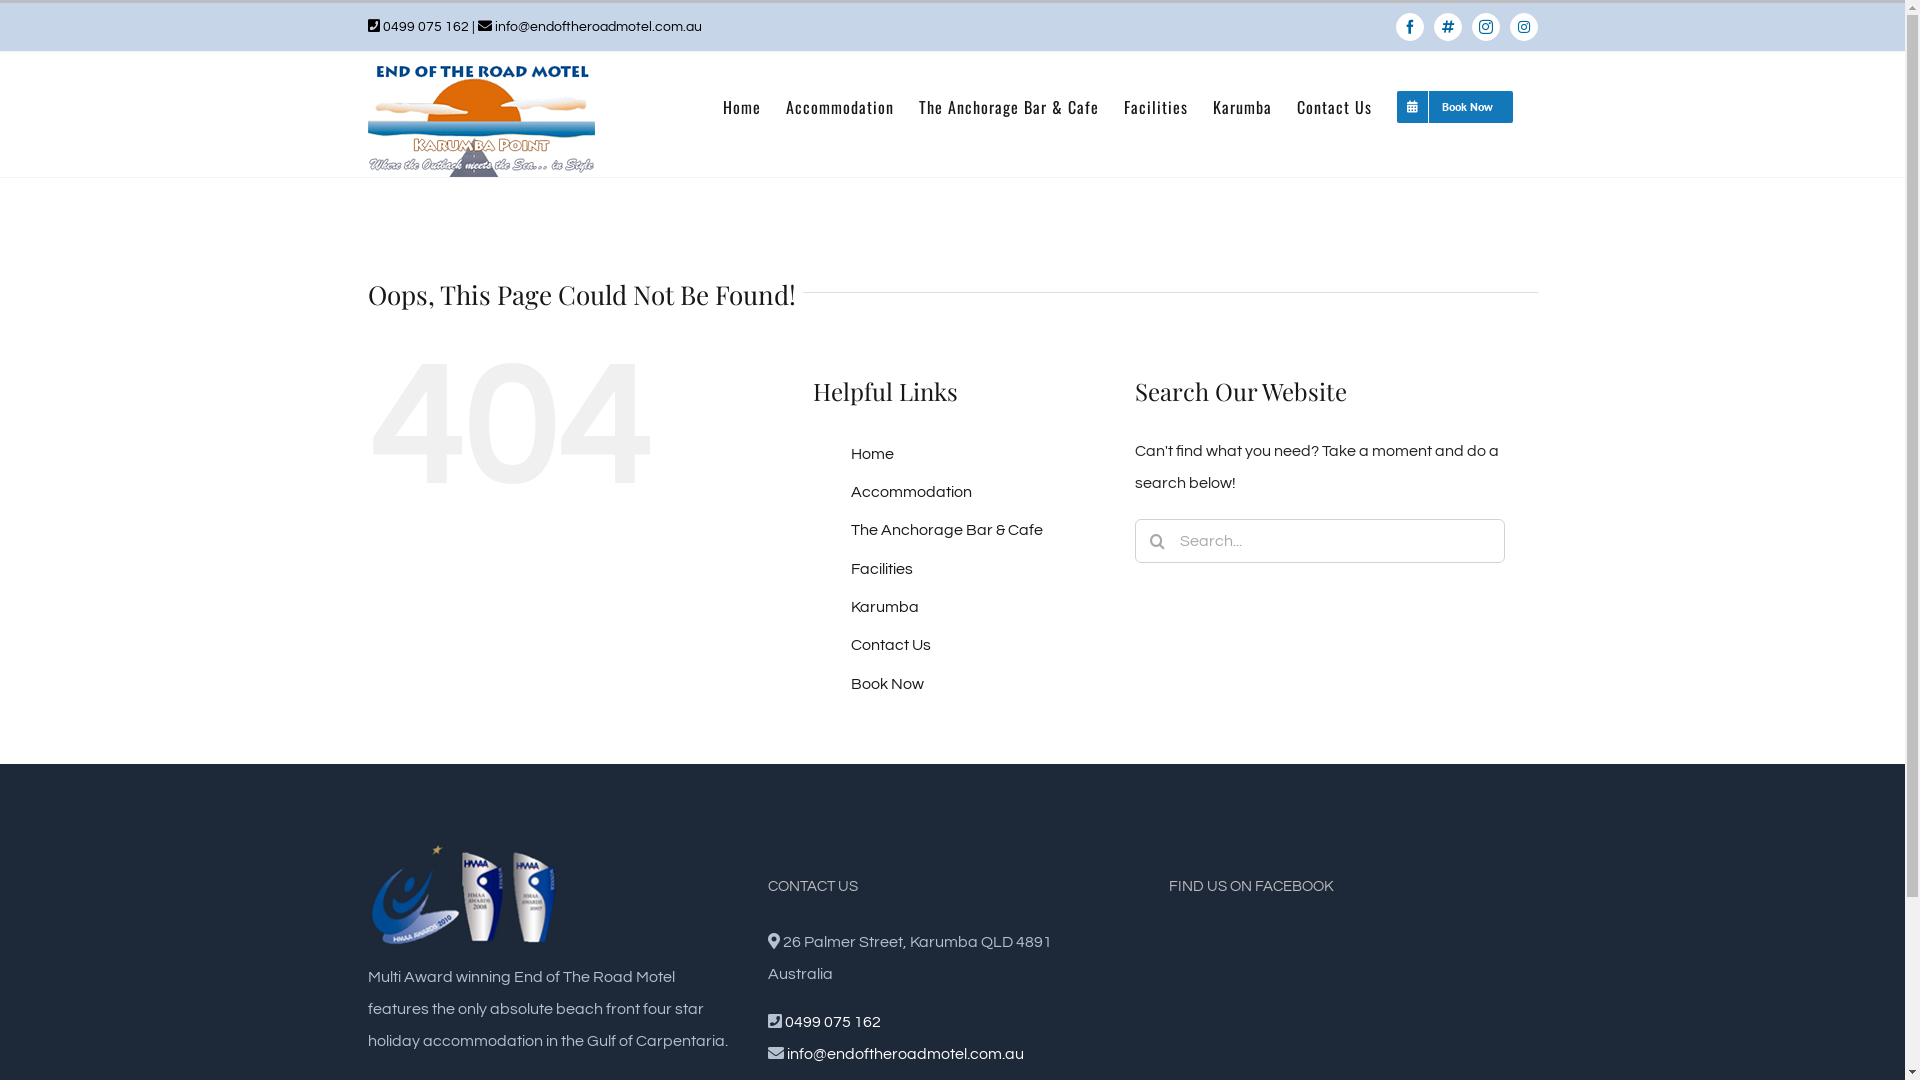  What do you see at coordinates (891, 645) in the screenshot?
I see `Contact Us` at bounding box center [891, 645].